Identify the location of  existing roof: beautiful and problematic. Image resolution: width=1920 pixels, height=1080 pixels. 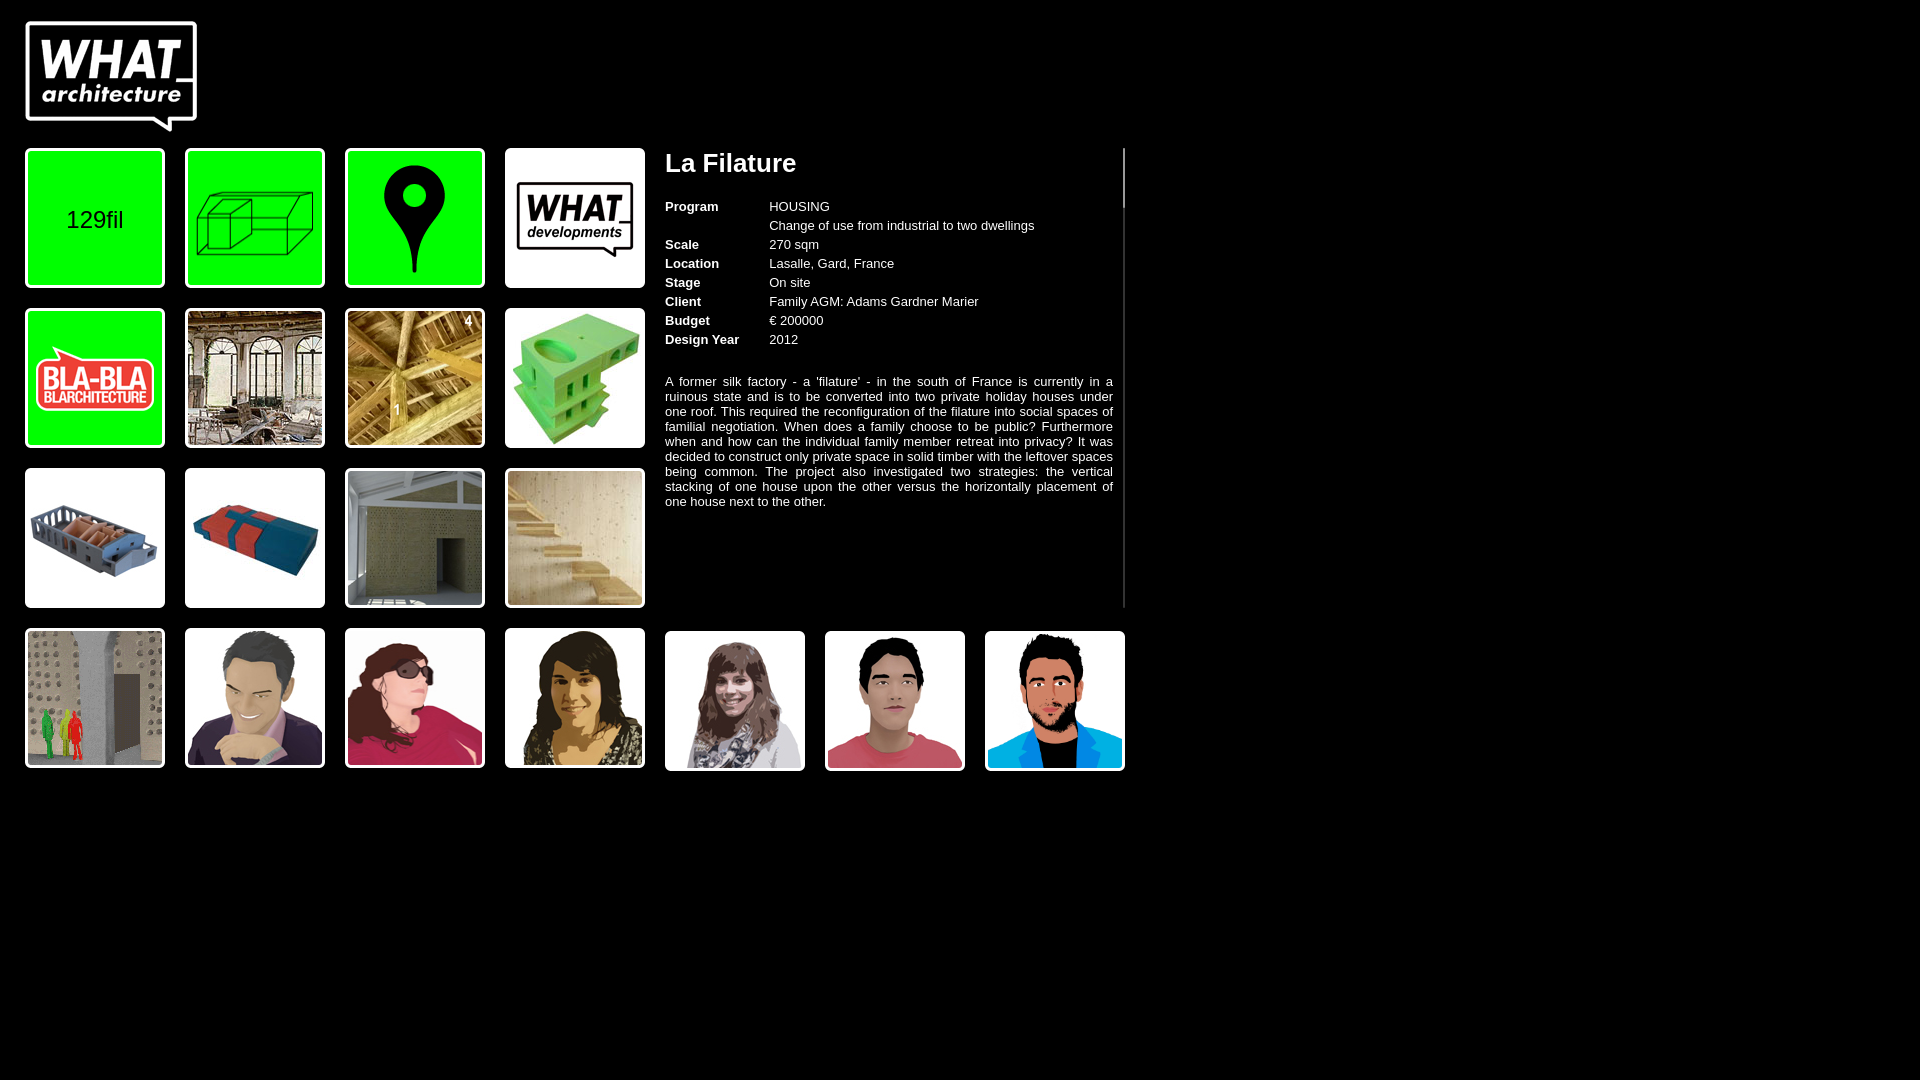
(415, 378).